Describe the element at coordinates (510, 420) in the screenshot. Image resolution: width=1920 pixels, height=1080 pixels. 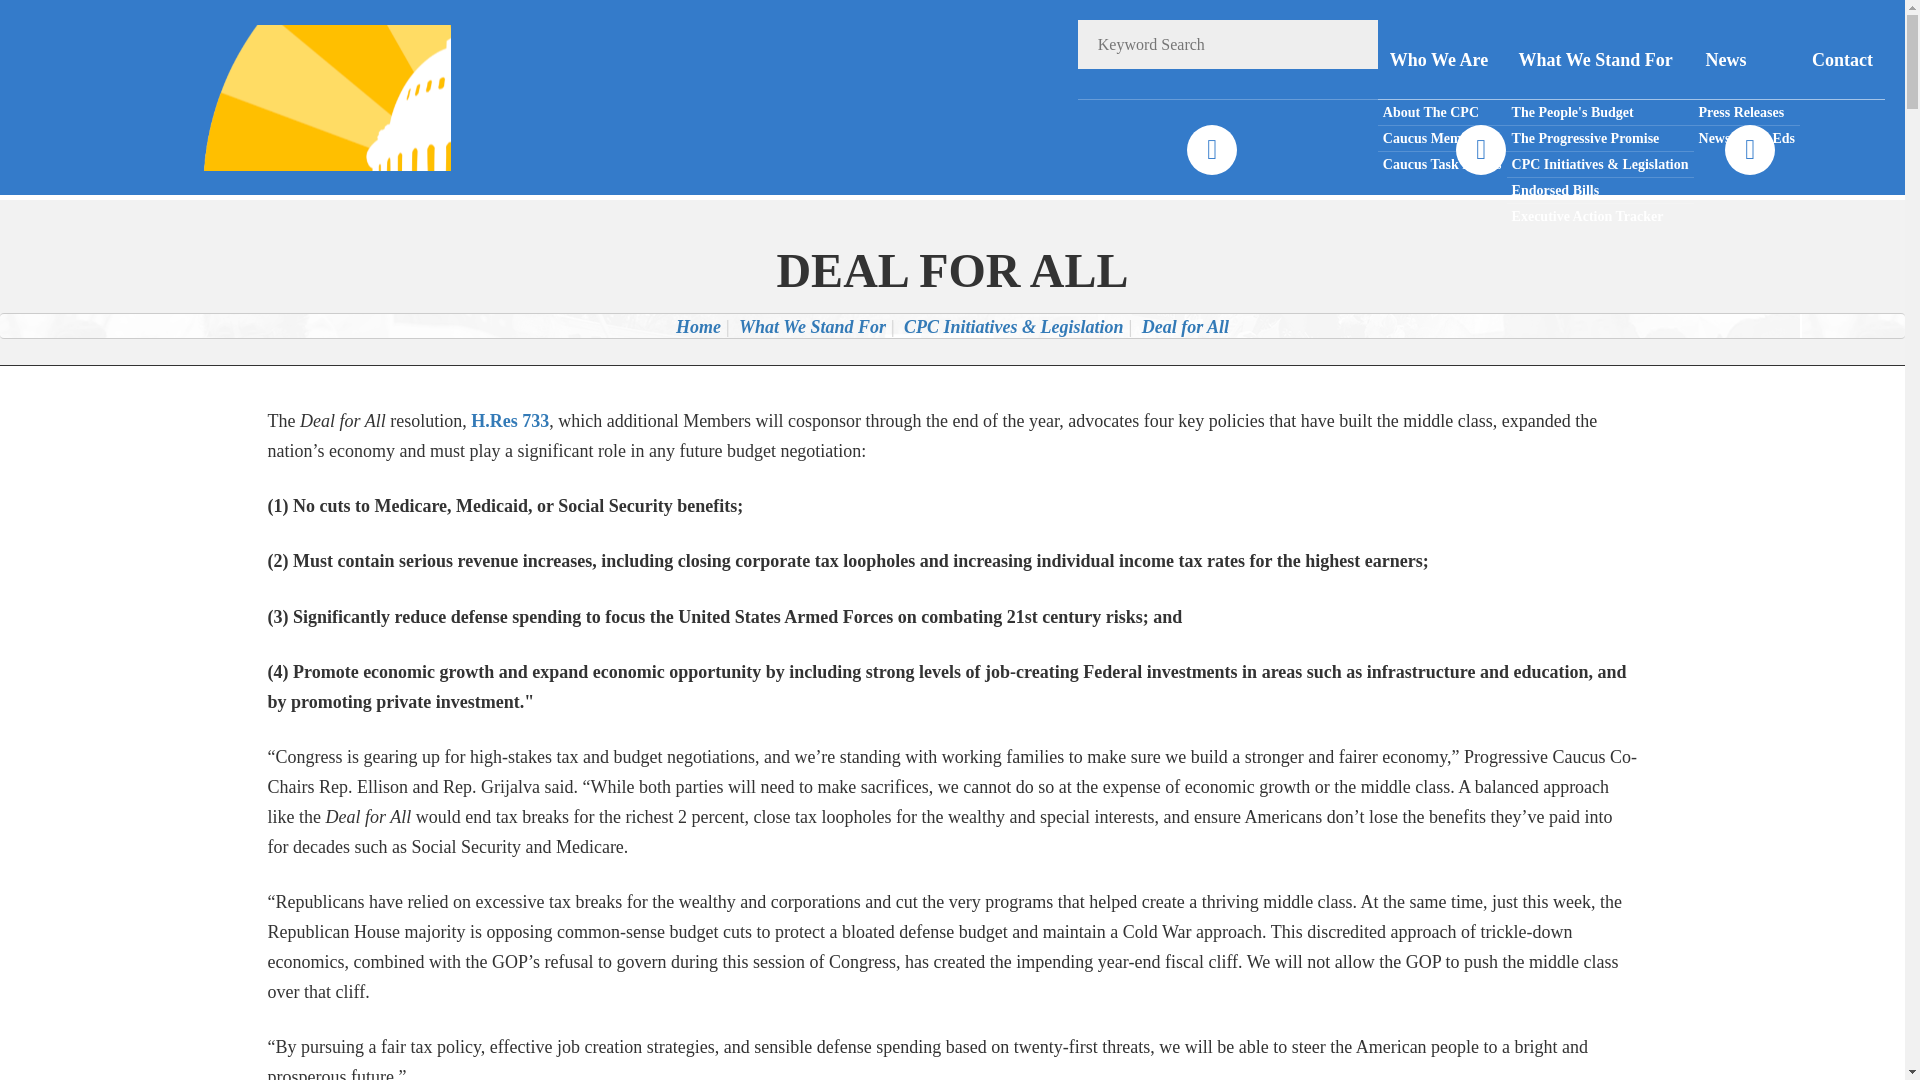
I see `H.Res 733` at that location.